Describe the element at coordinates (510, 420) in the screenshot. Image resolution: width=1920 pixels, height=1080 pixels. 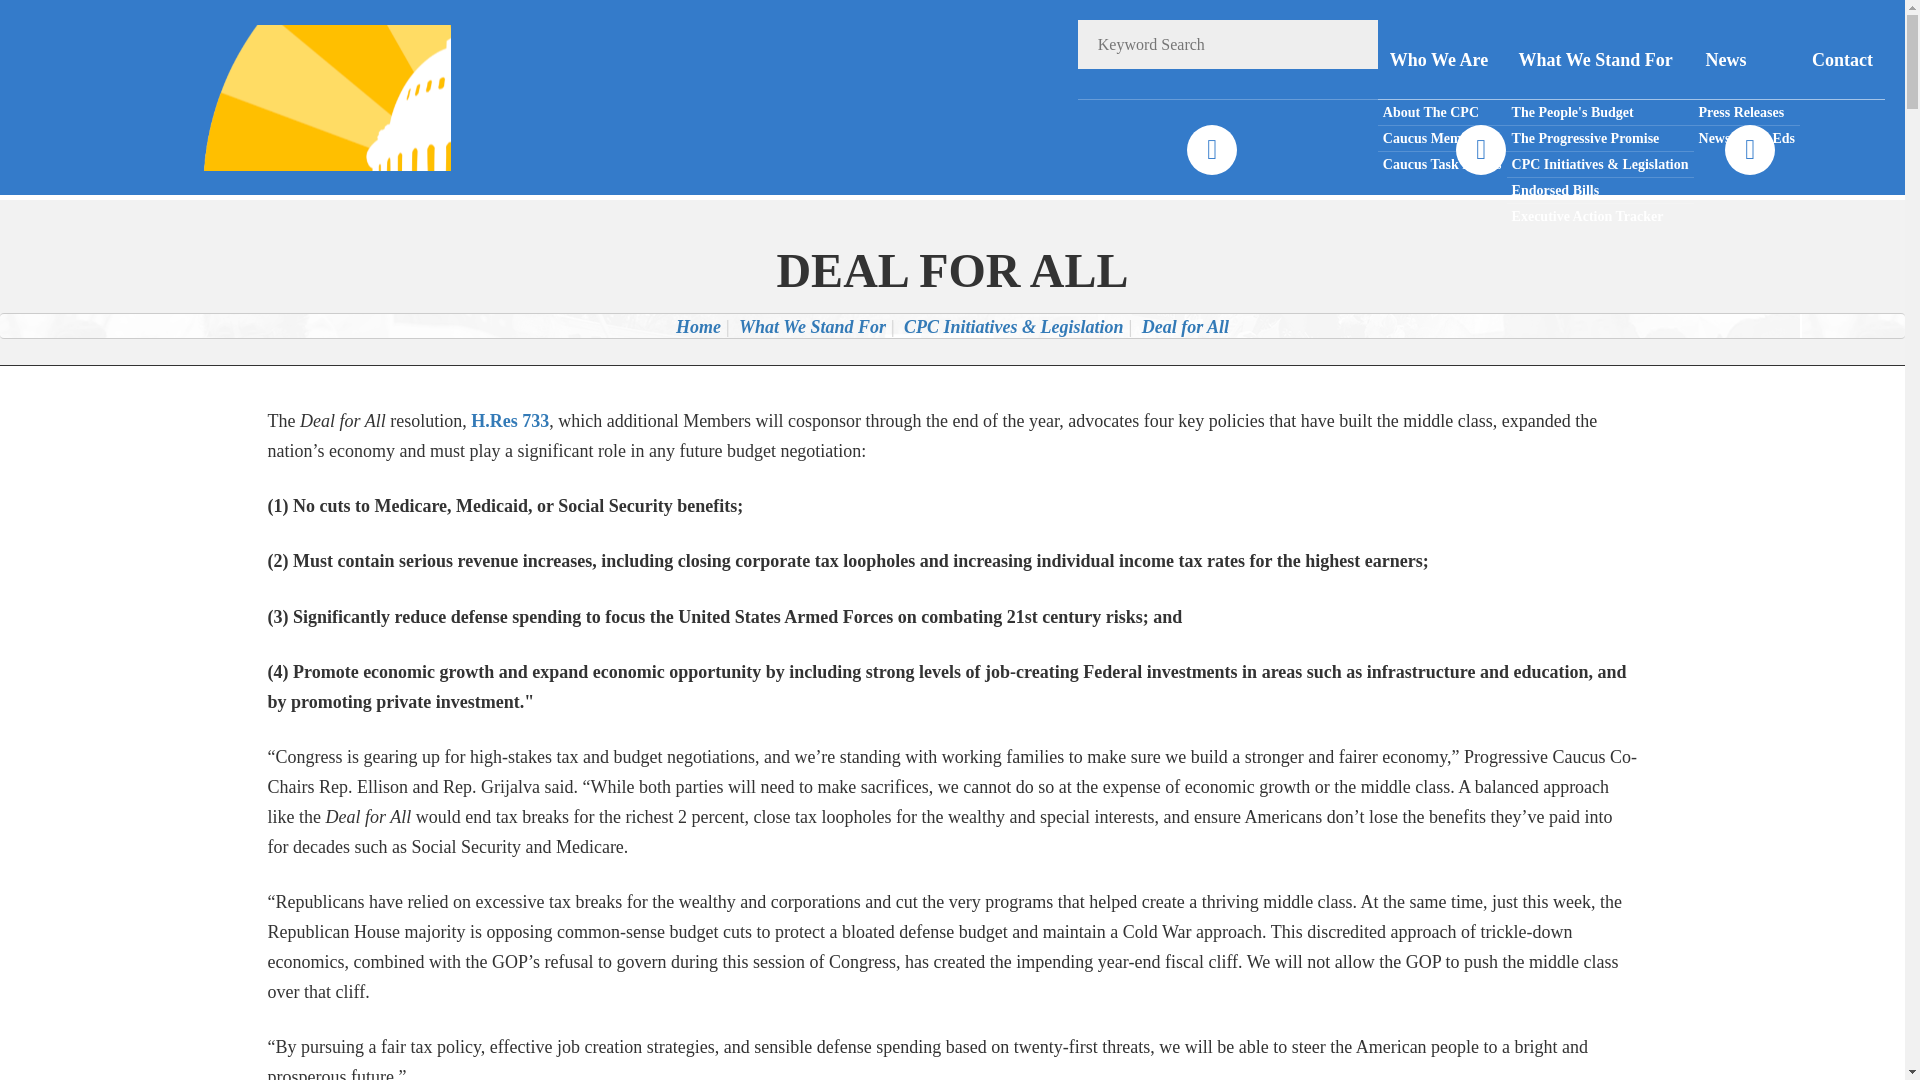
I see `H.Res 733` at that location.